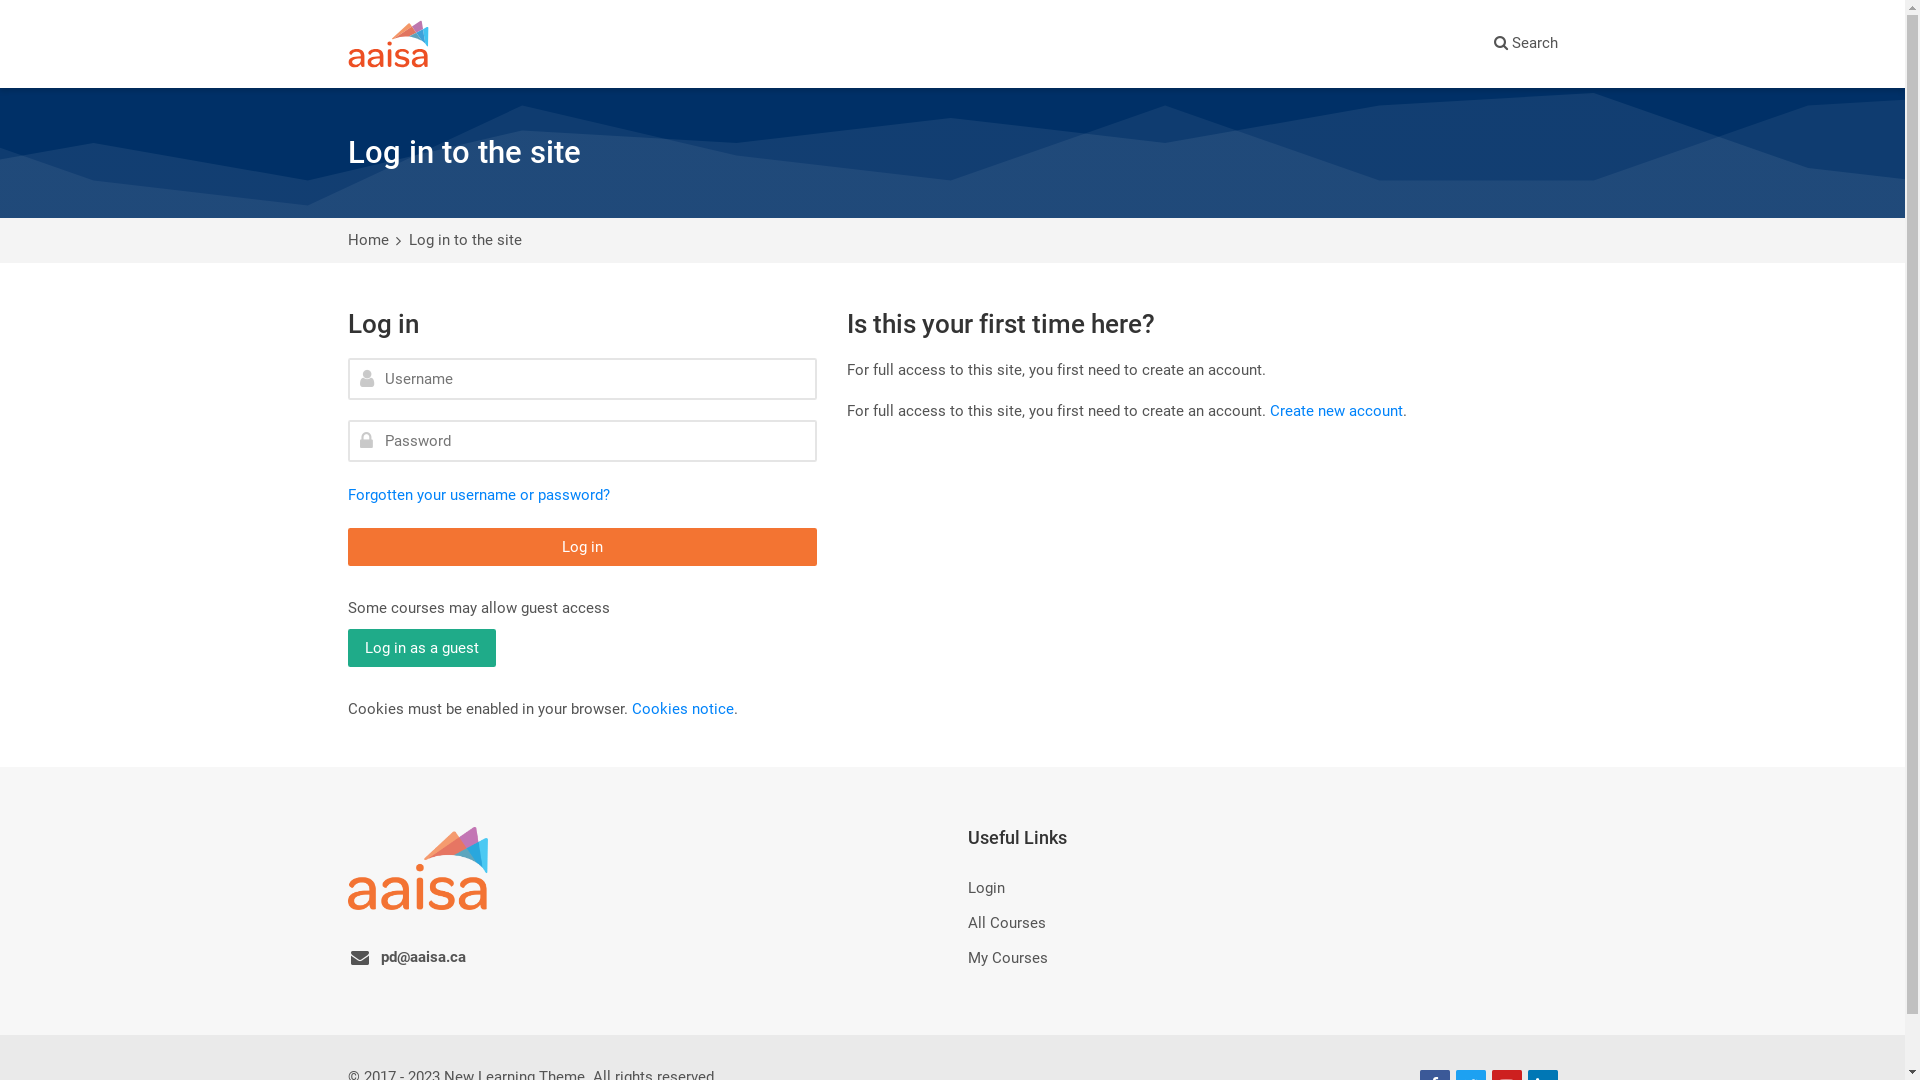  What do you see at coordinates (422, 648) in the screenshot?
I see `Log in as a guest` at bounding box center [422, 648].